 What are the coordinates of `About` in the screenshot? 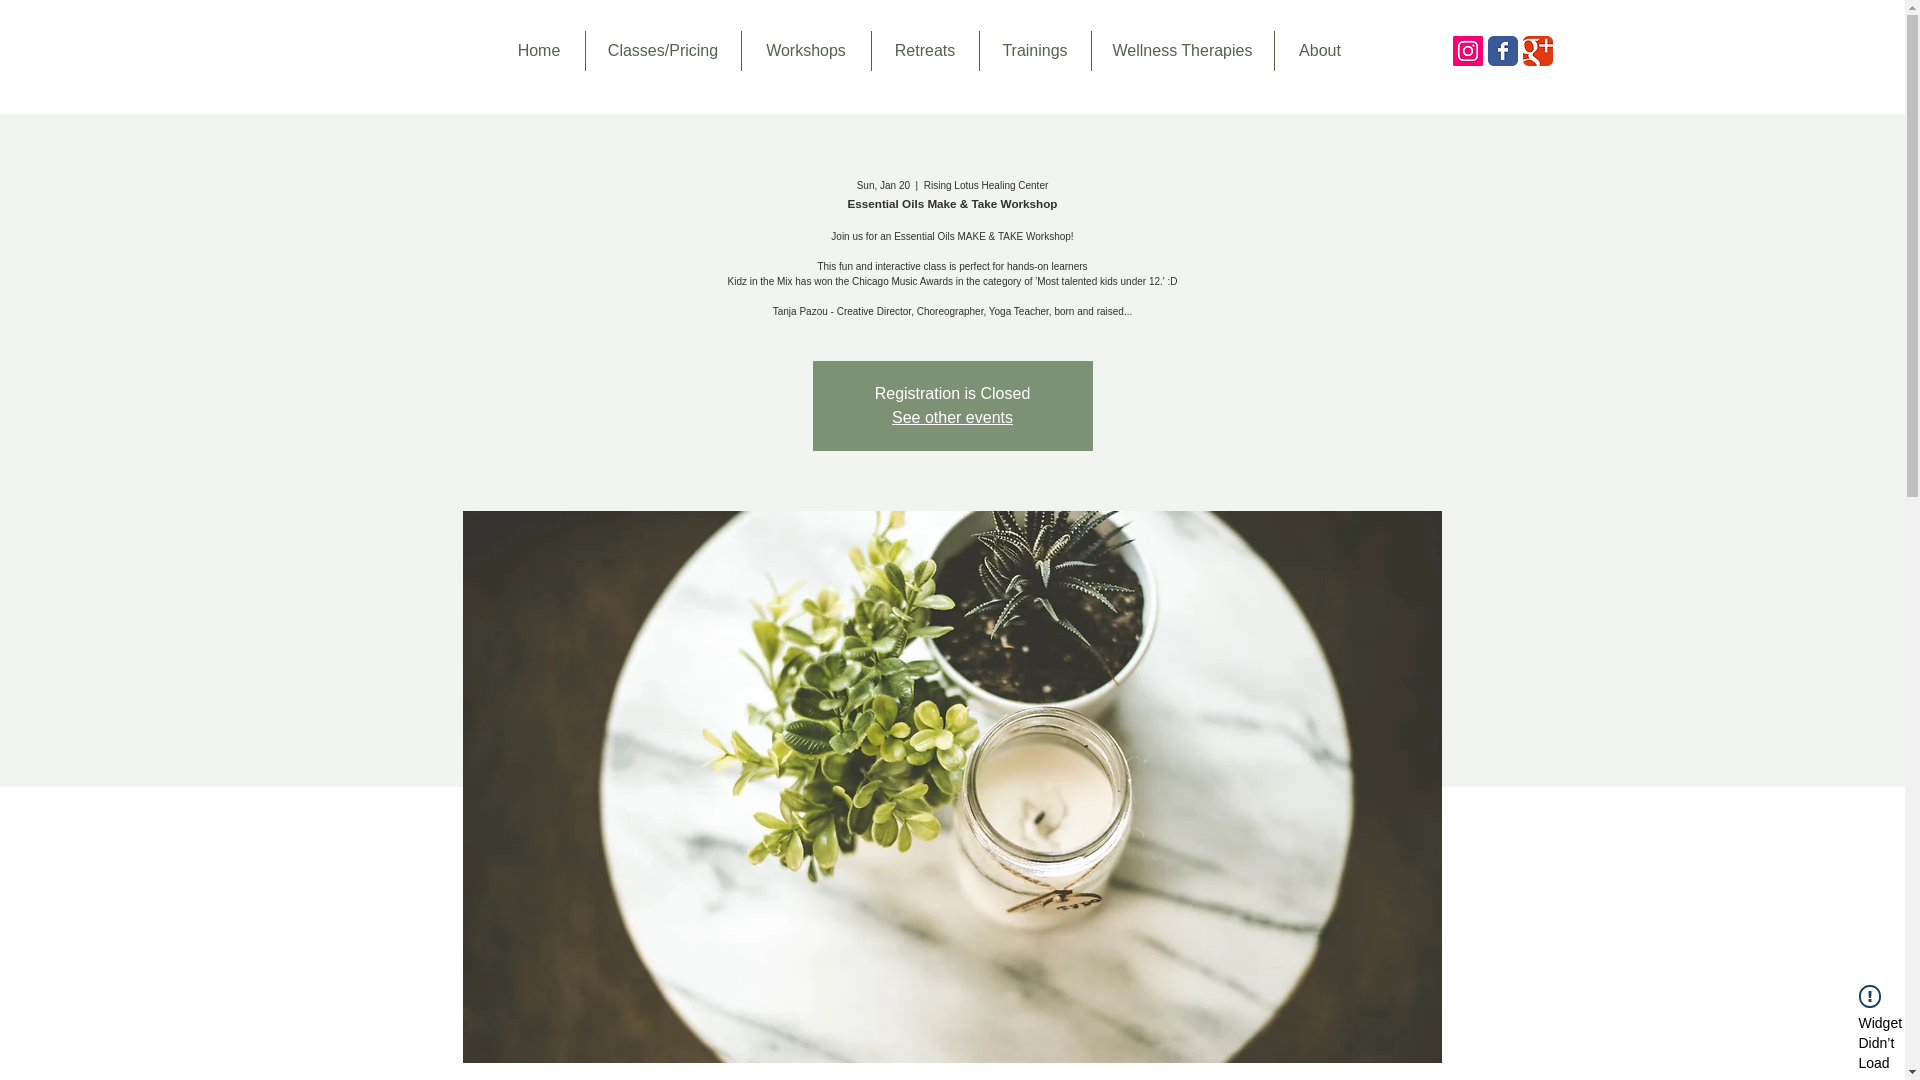 It's located at (1320, 51).